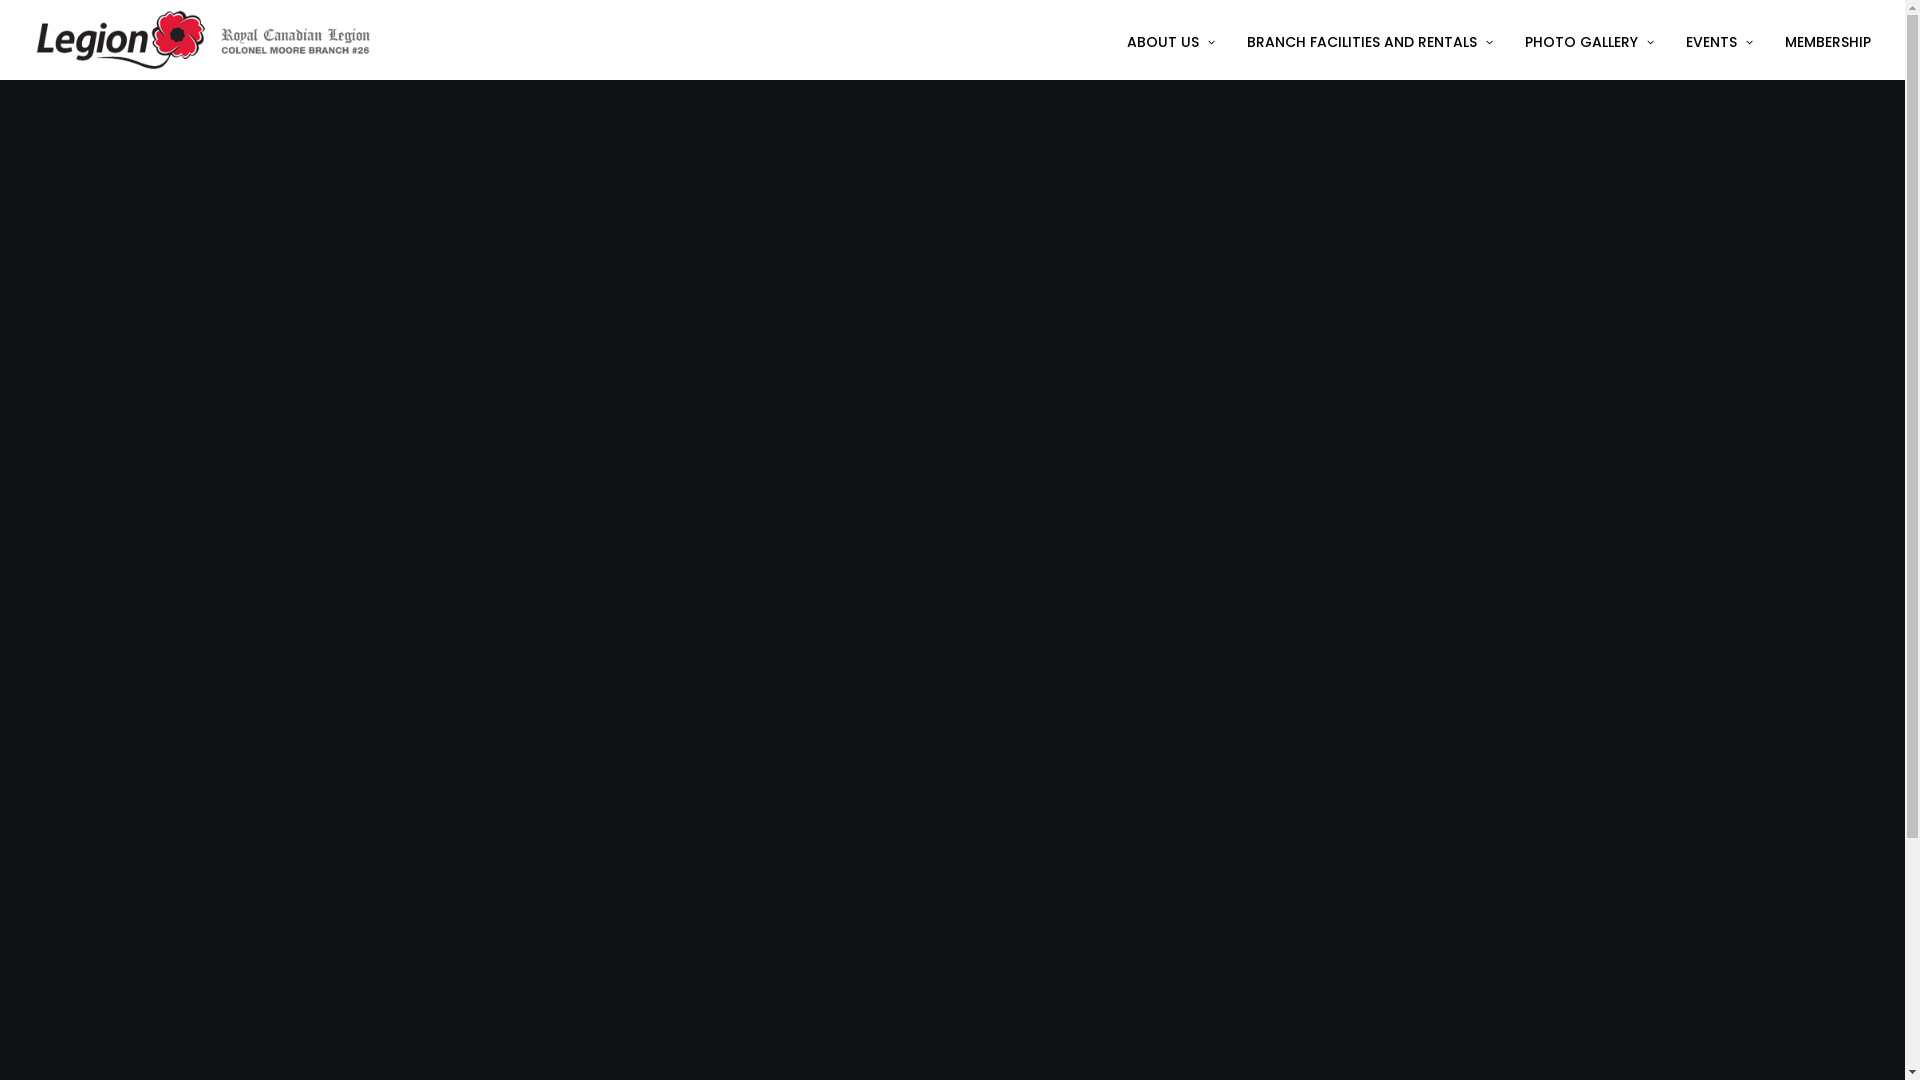  What do you see at coordinates (1820, 40) in the screenshot?
I see `MEMBERSHIP` at bounding box center [1820, 40].